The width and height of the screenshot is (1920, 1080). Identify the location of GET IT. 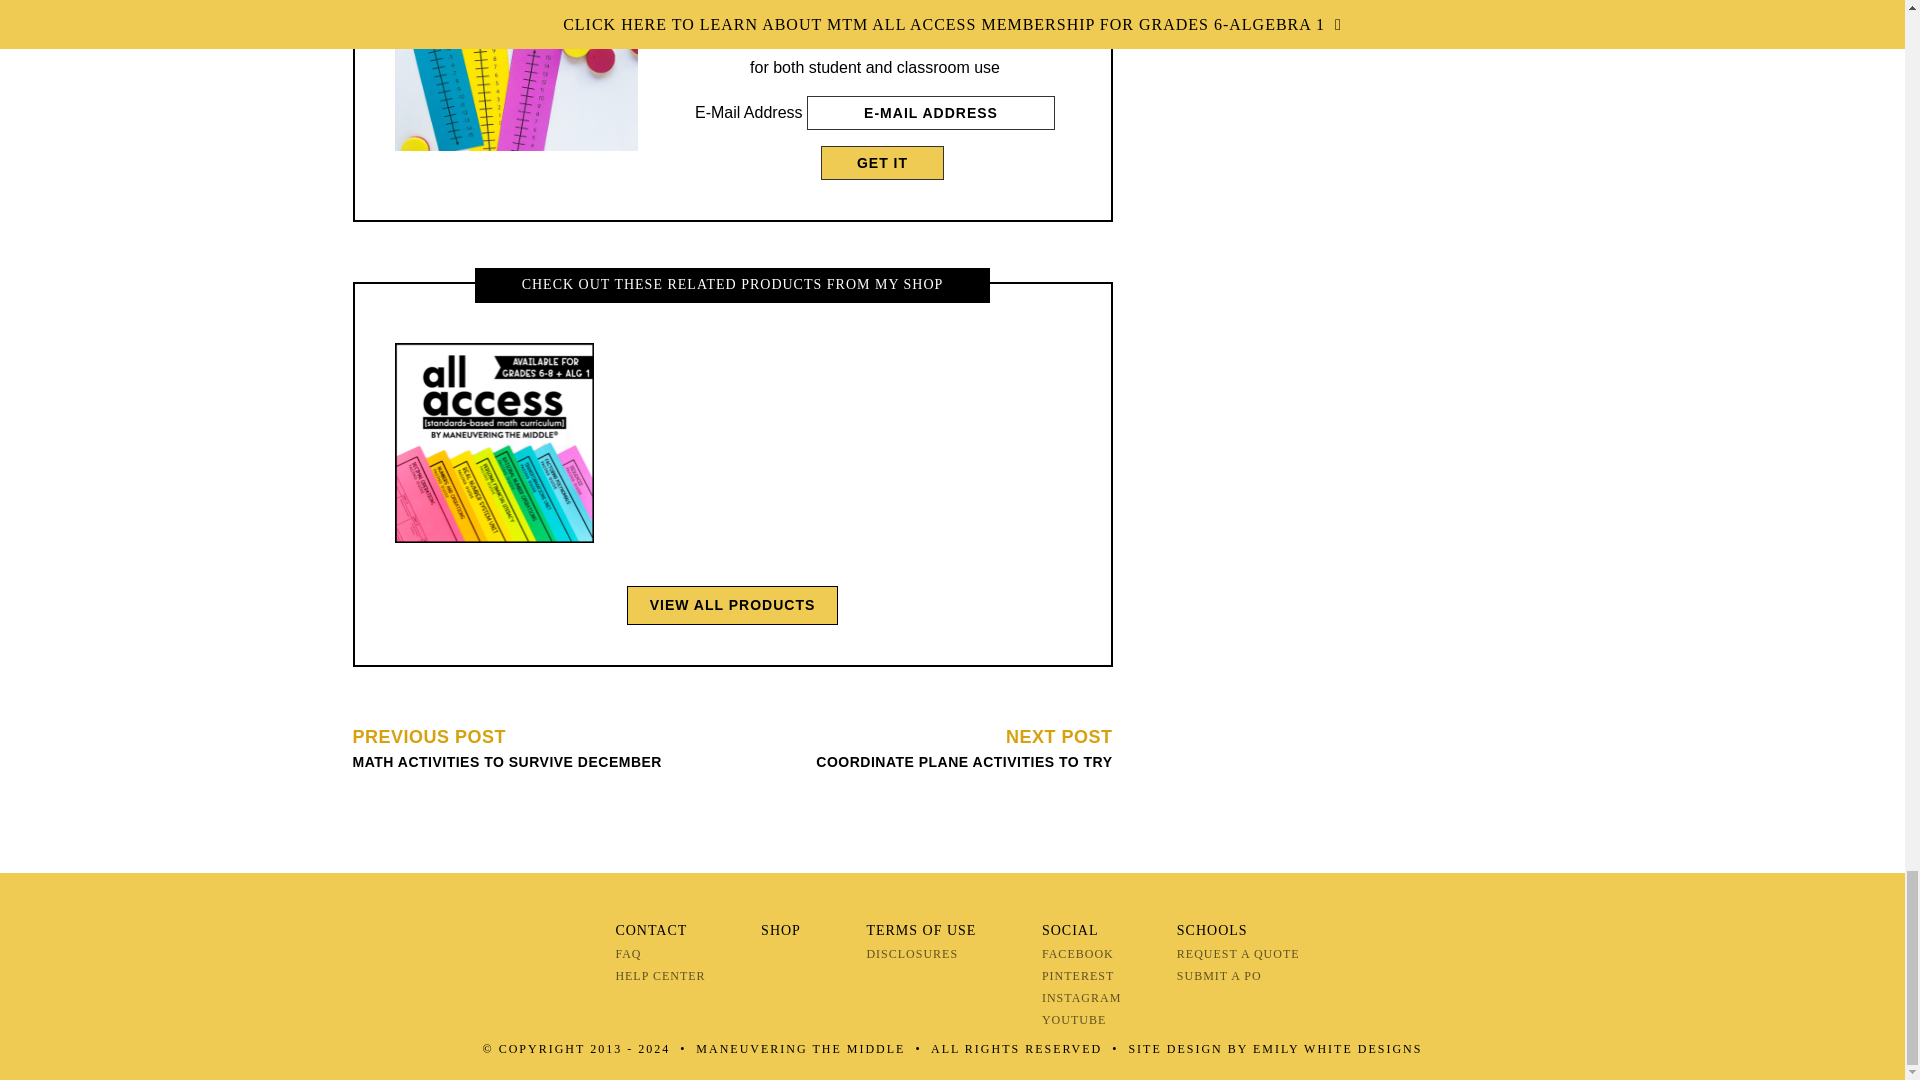
(940, 748).